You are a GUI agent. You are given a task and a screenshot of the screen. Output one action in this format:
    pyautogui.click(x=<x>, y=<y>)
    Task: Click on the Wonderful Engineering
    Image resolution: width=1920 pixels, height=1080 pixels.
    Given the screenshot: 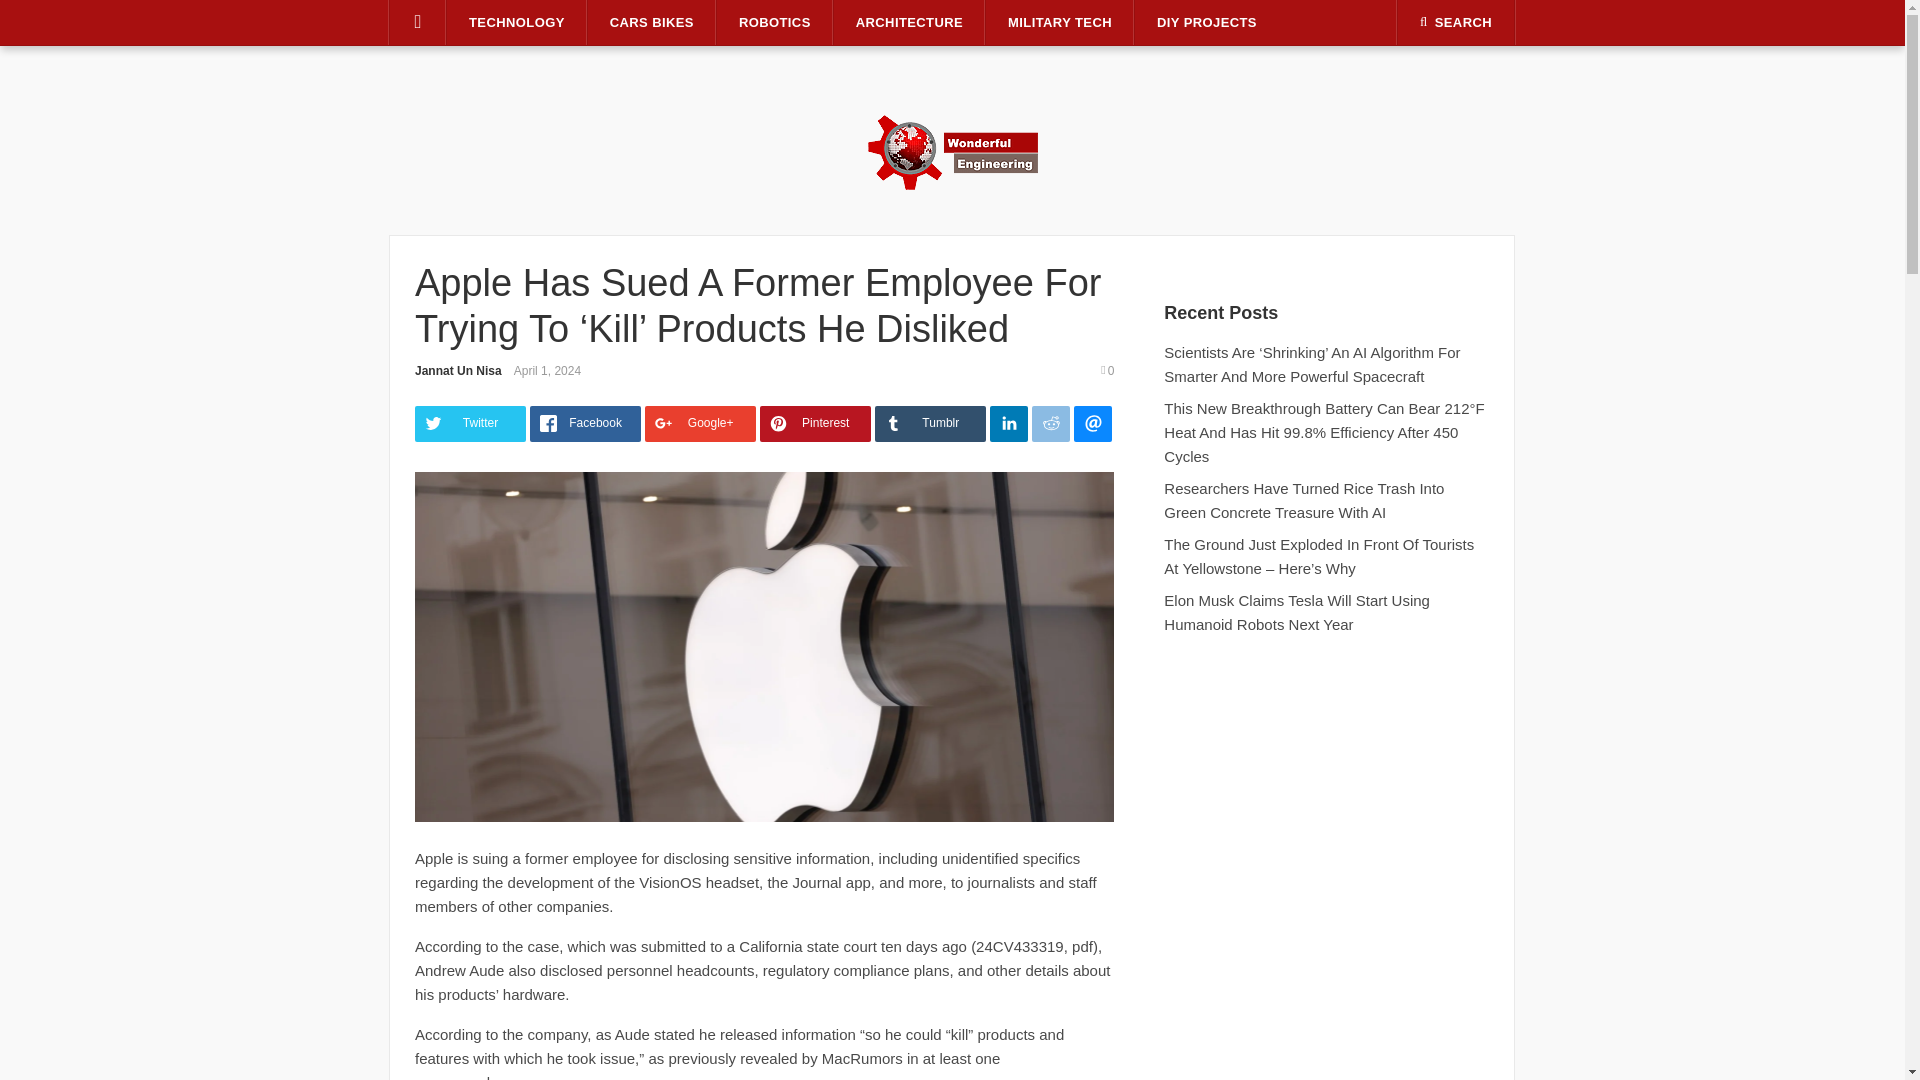 What is the action you would take?
    pyautogui.click(x=952, y=150)
    